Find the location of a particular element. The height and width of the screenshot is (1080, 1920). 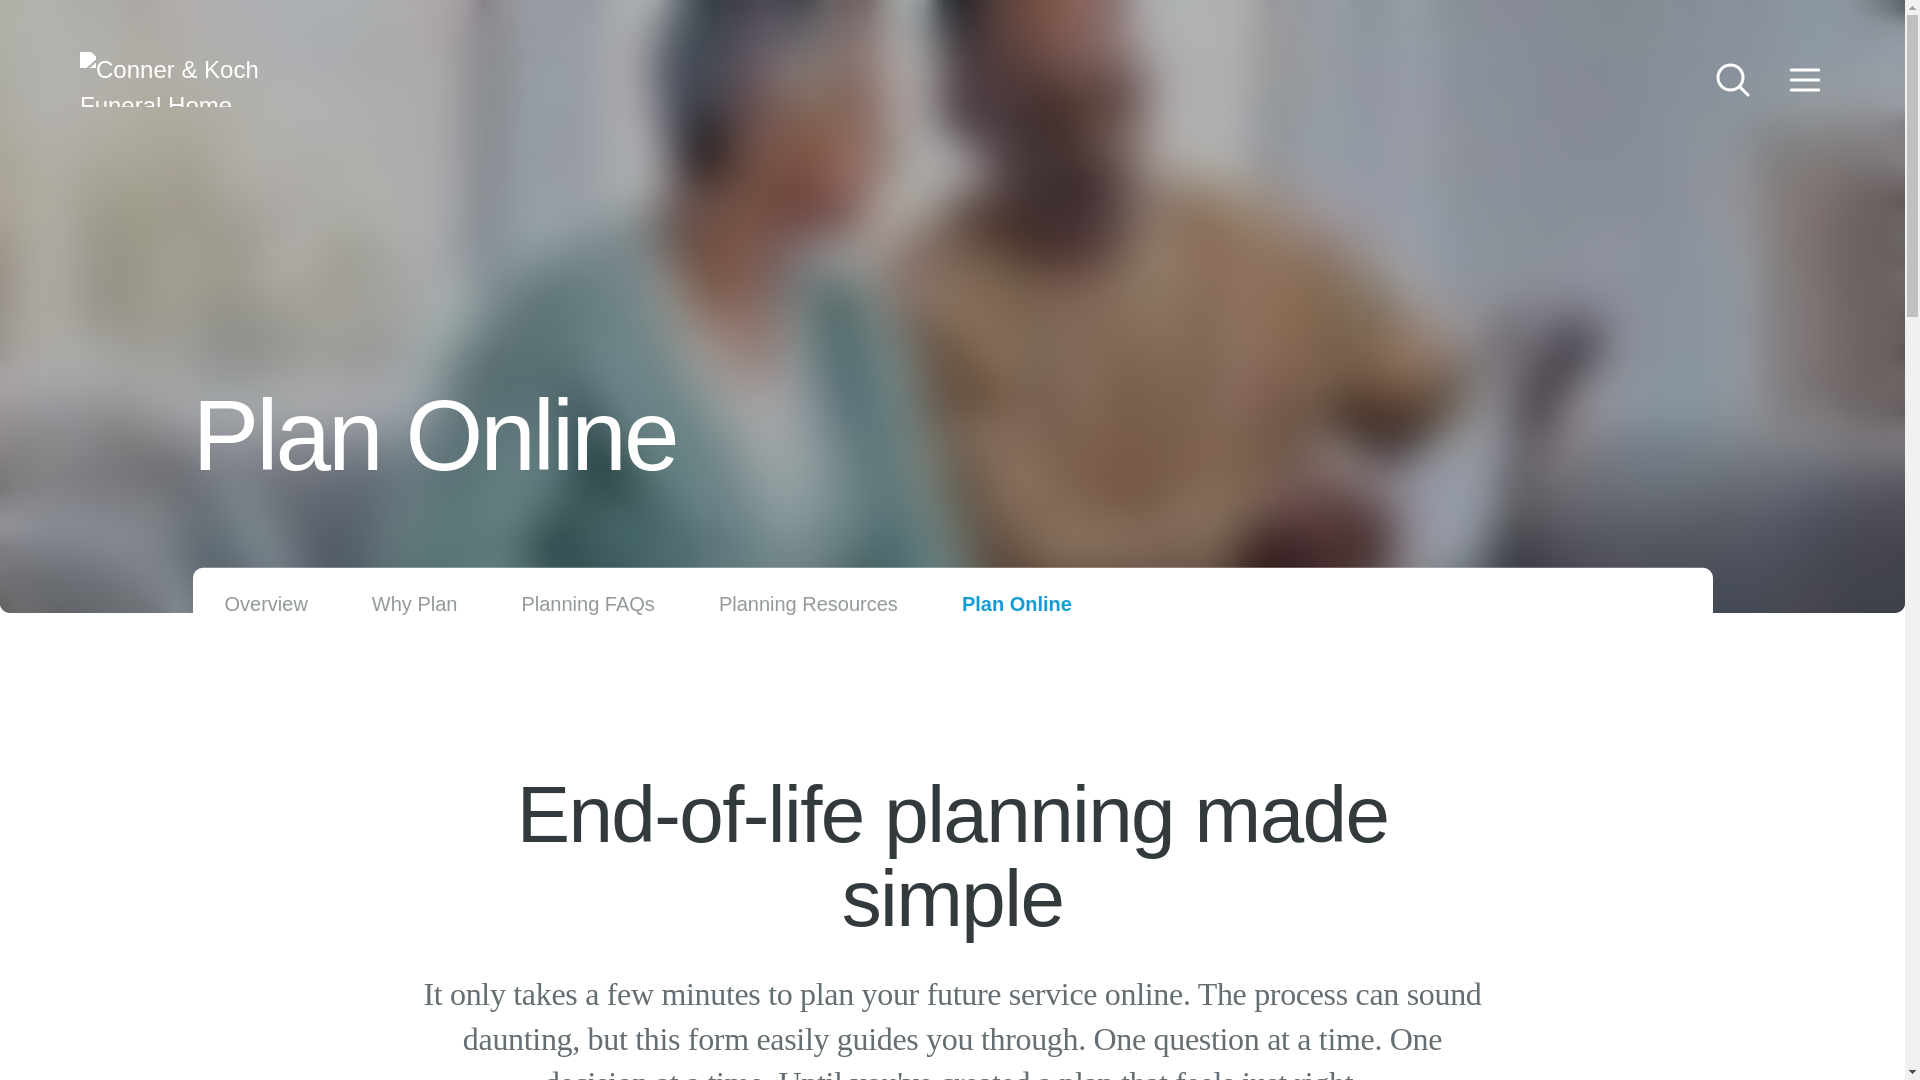

Why Plan is located at coordinates (415, 604).